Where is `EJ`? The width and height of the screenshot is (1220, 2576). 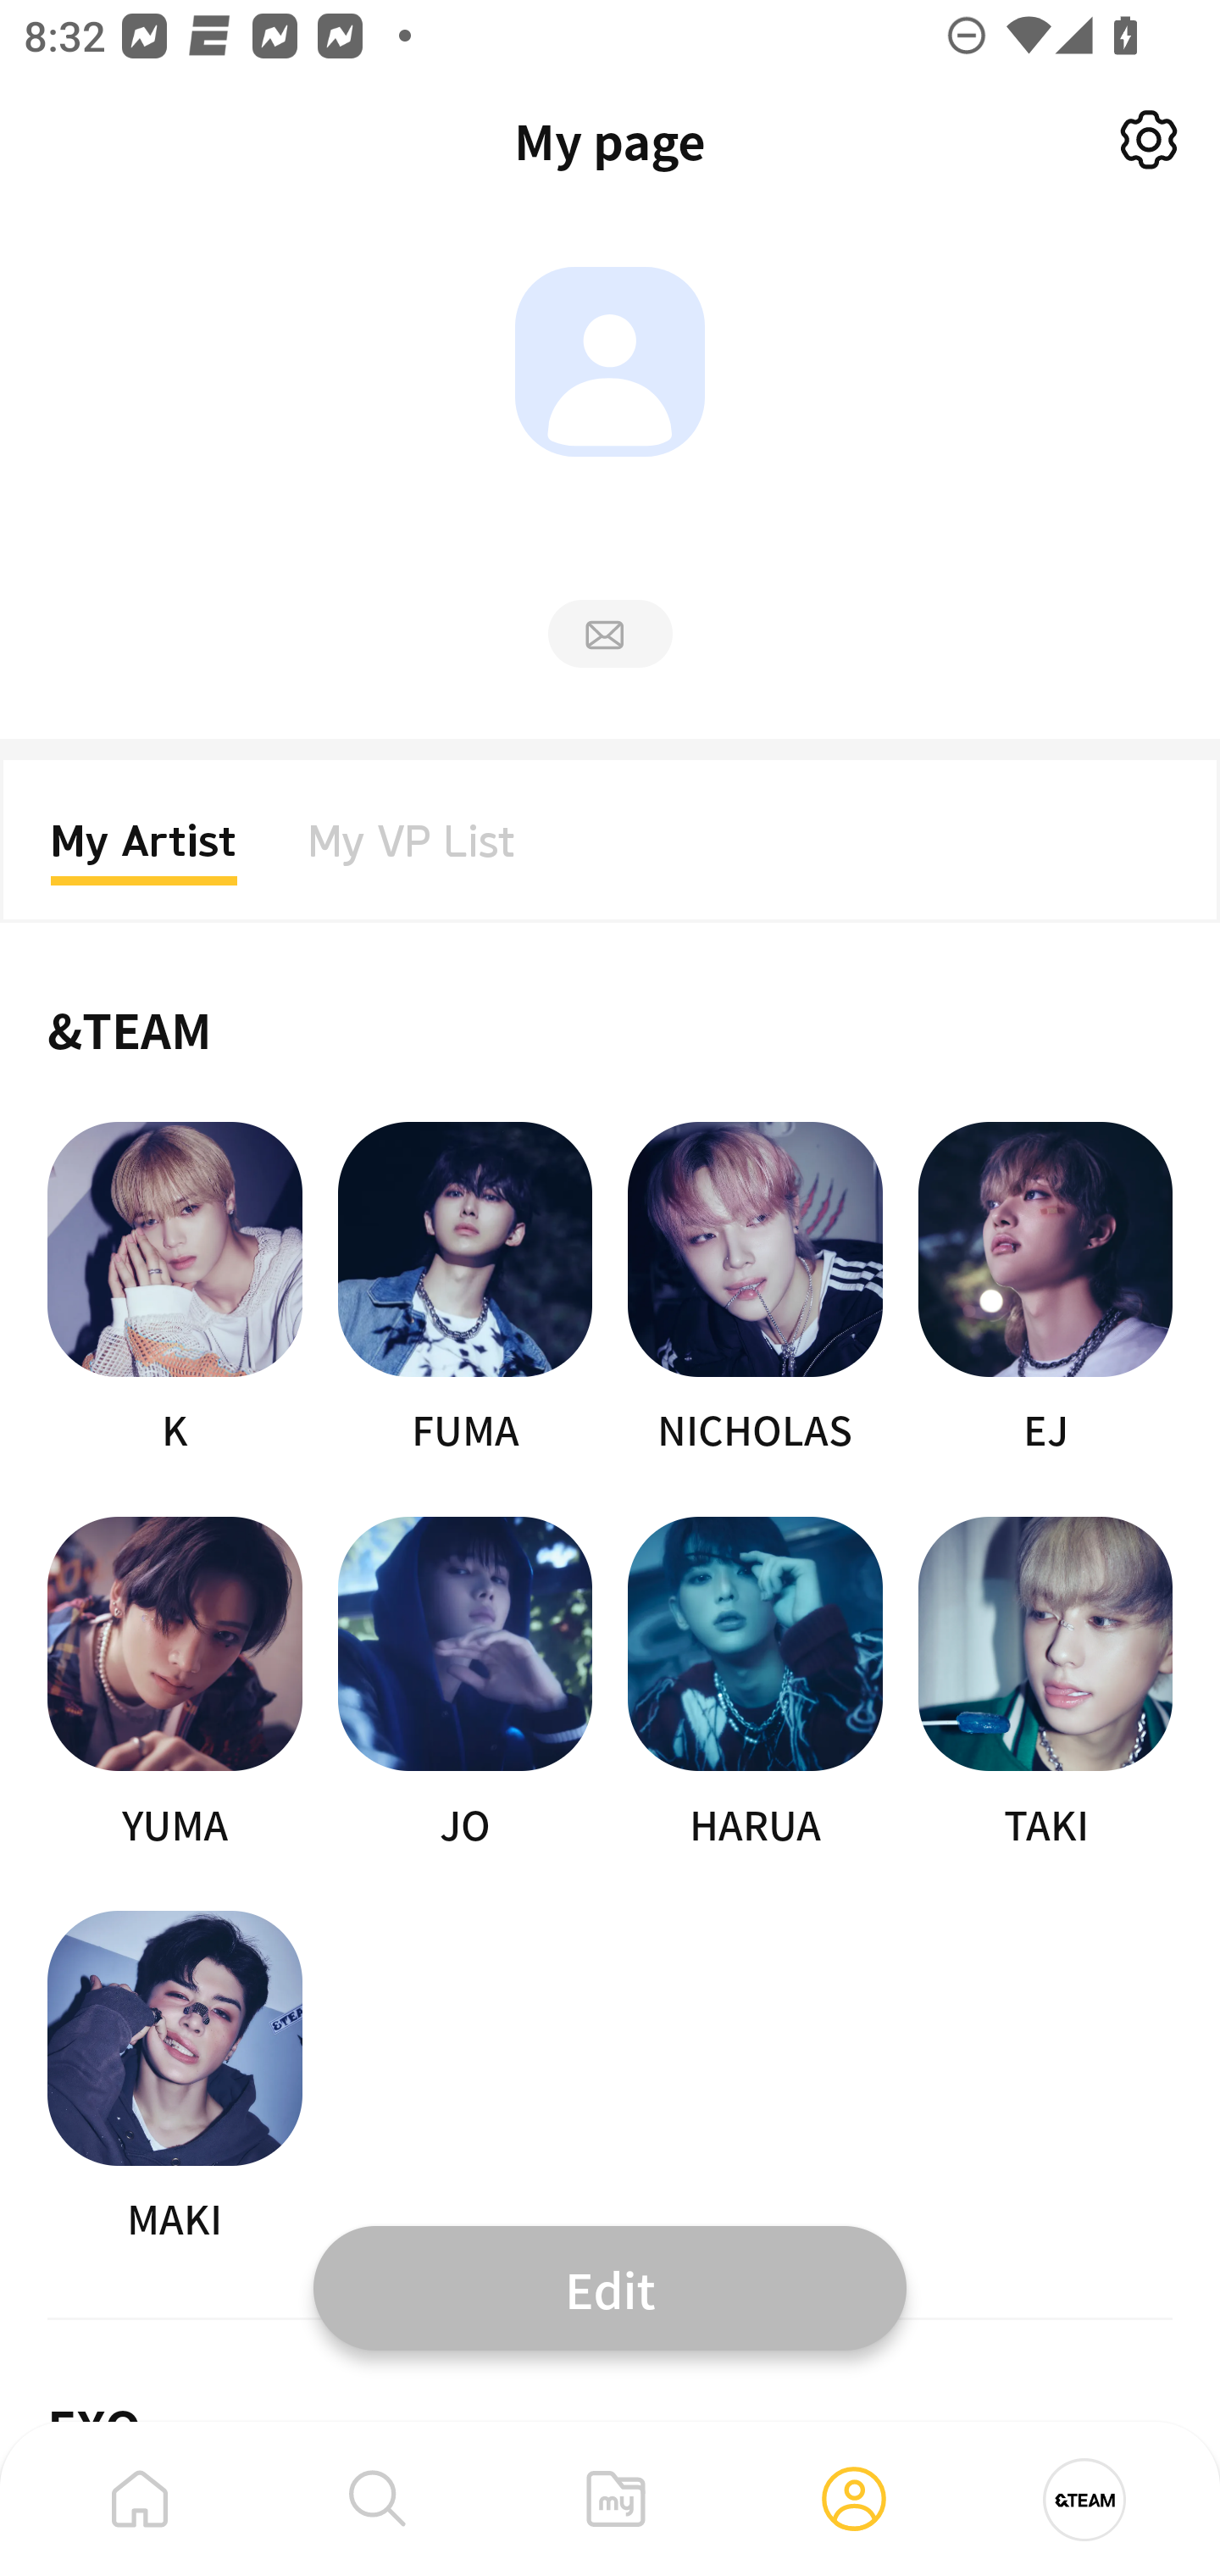
EJ is located at coordinates (1045, 1290).